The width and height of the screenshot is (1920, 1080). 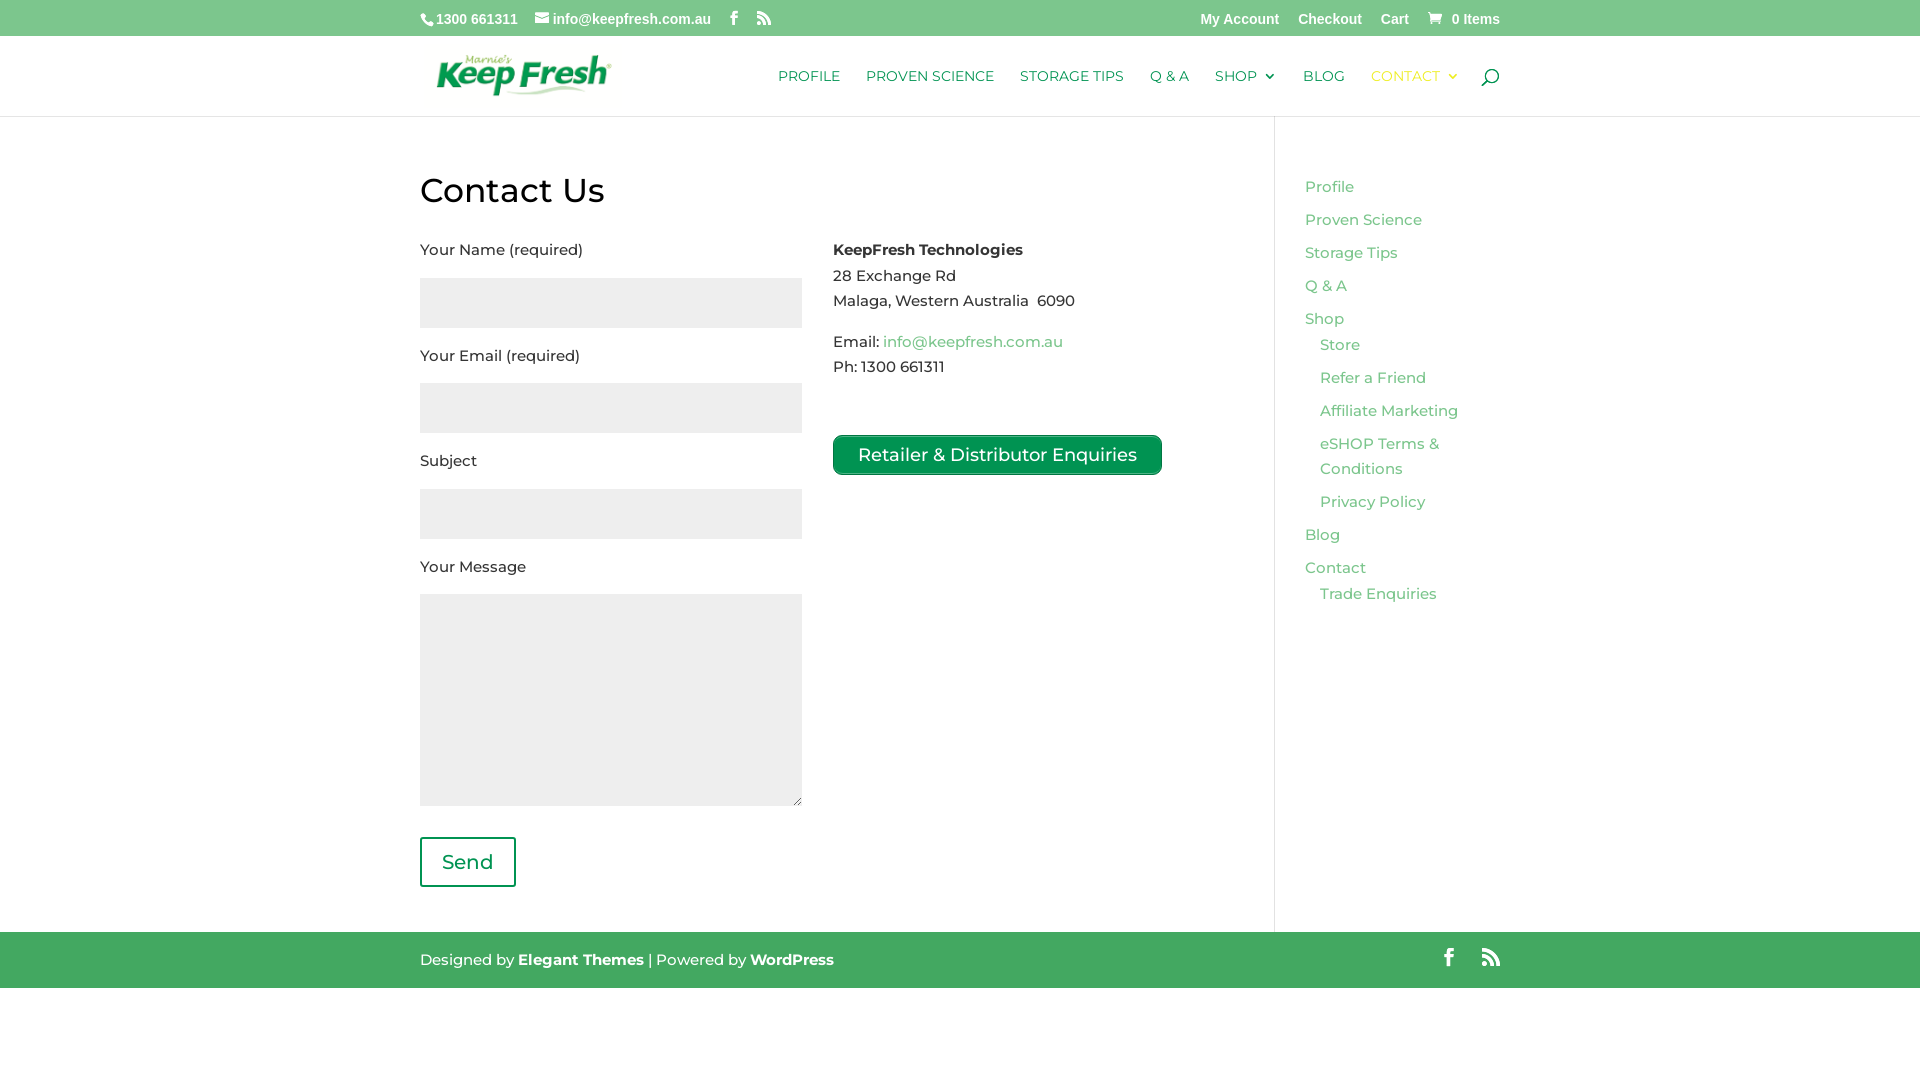 I want to click on SHOP, so click(x=1246, y=92).